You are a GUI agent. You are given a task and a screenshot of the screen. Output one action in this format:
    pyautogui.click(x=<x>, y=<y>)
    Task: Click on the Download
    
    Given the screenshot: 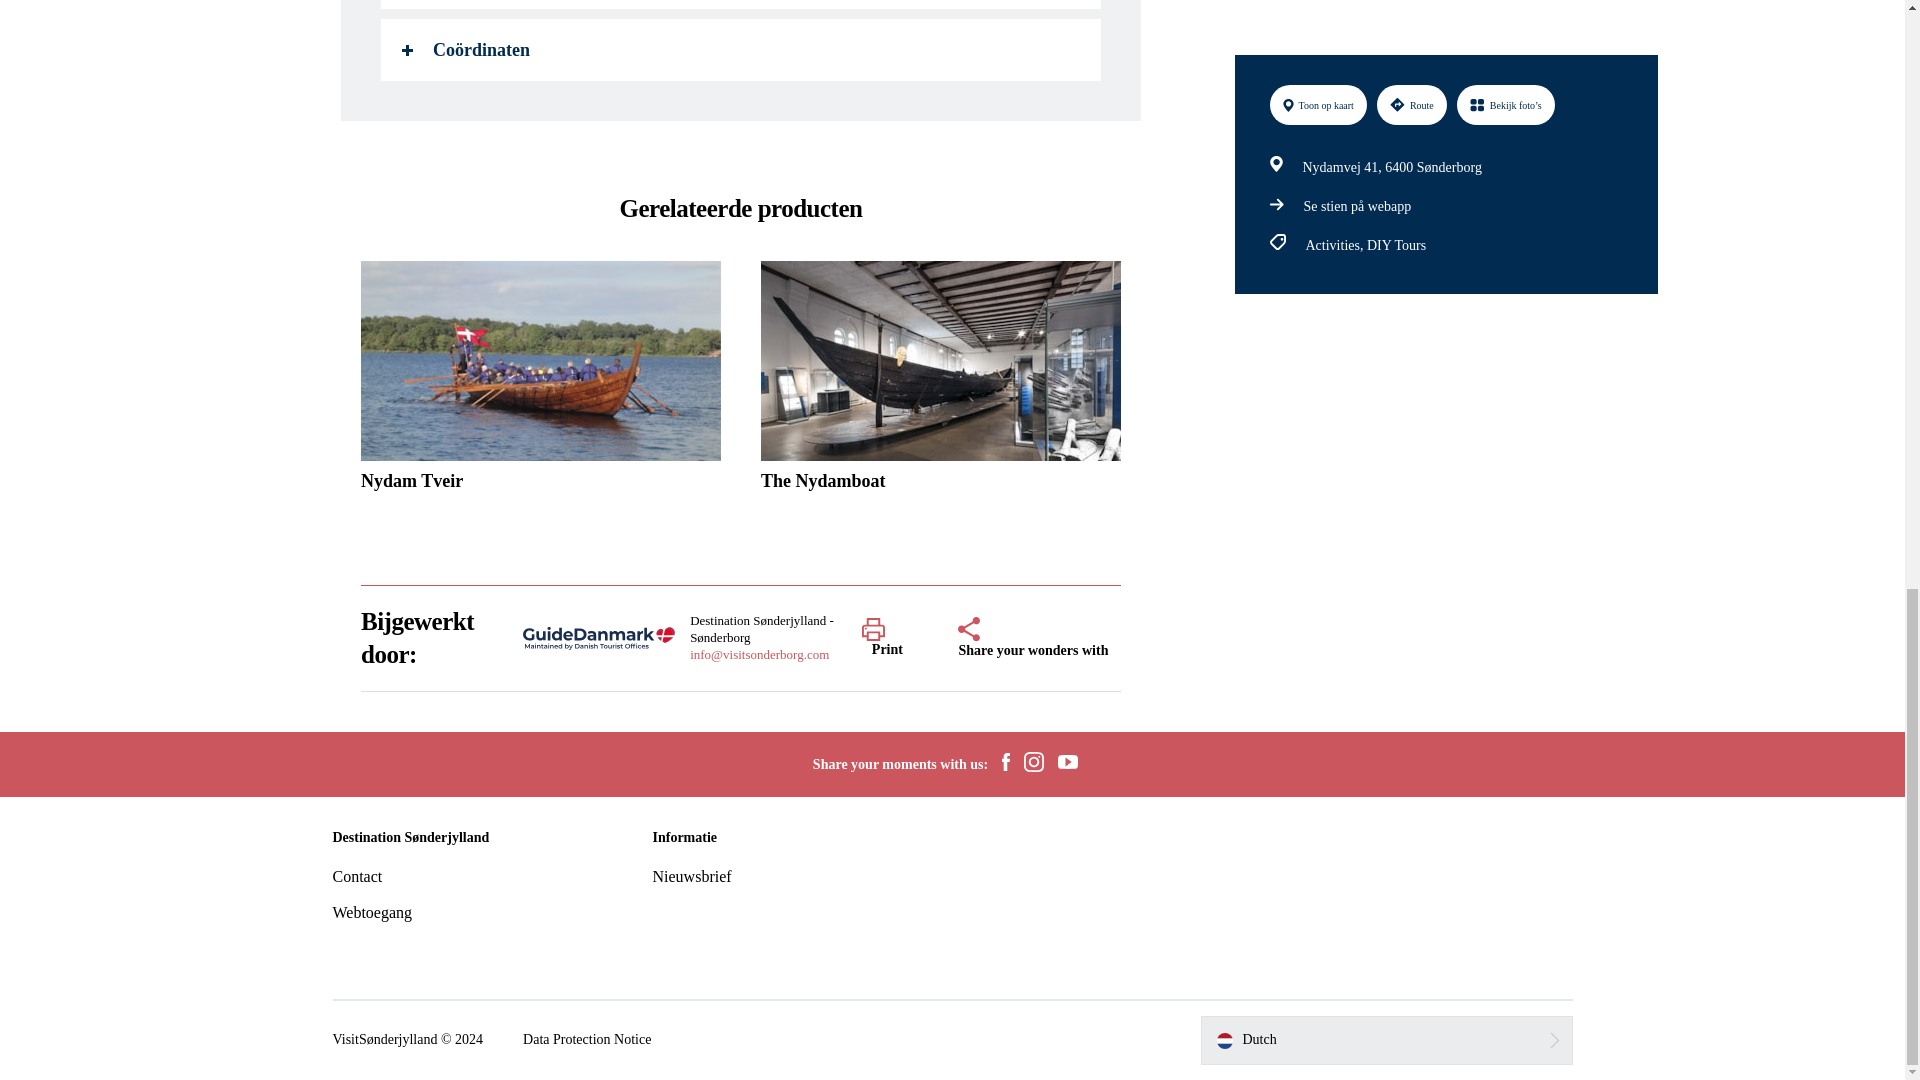 What is the action you would take?
    pyautogui.click(x=740, y=4)
    